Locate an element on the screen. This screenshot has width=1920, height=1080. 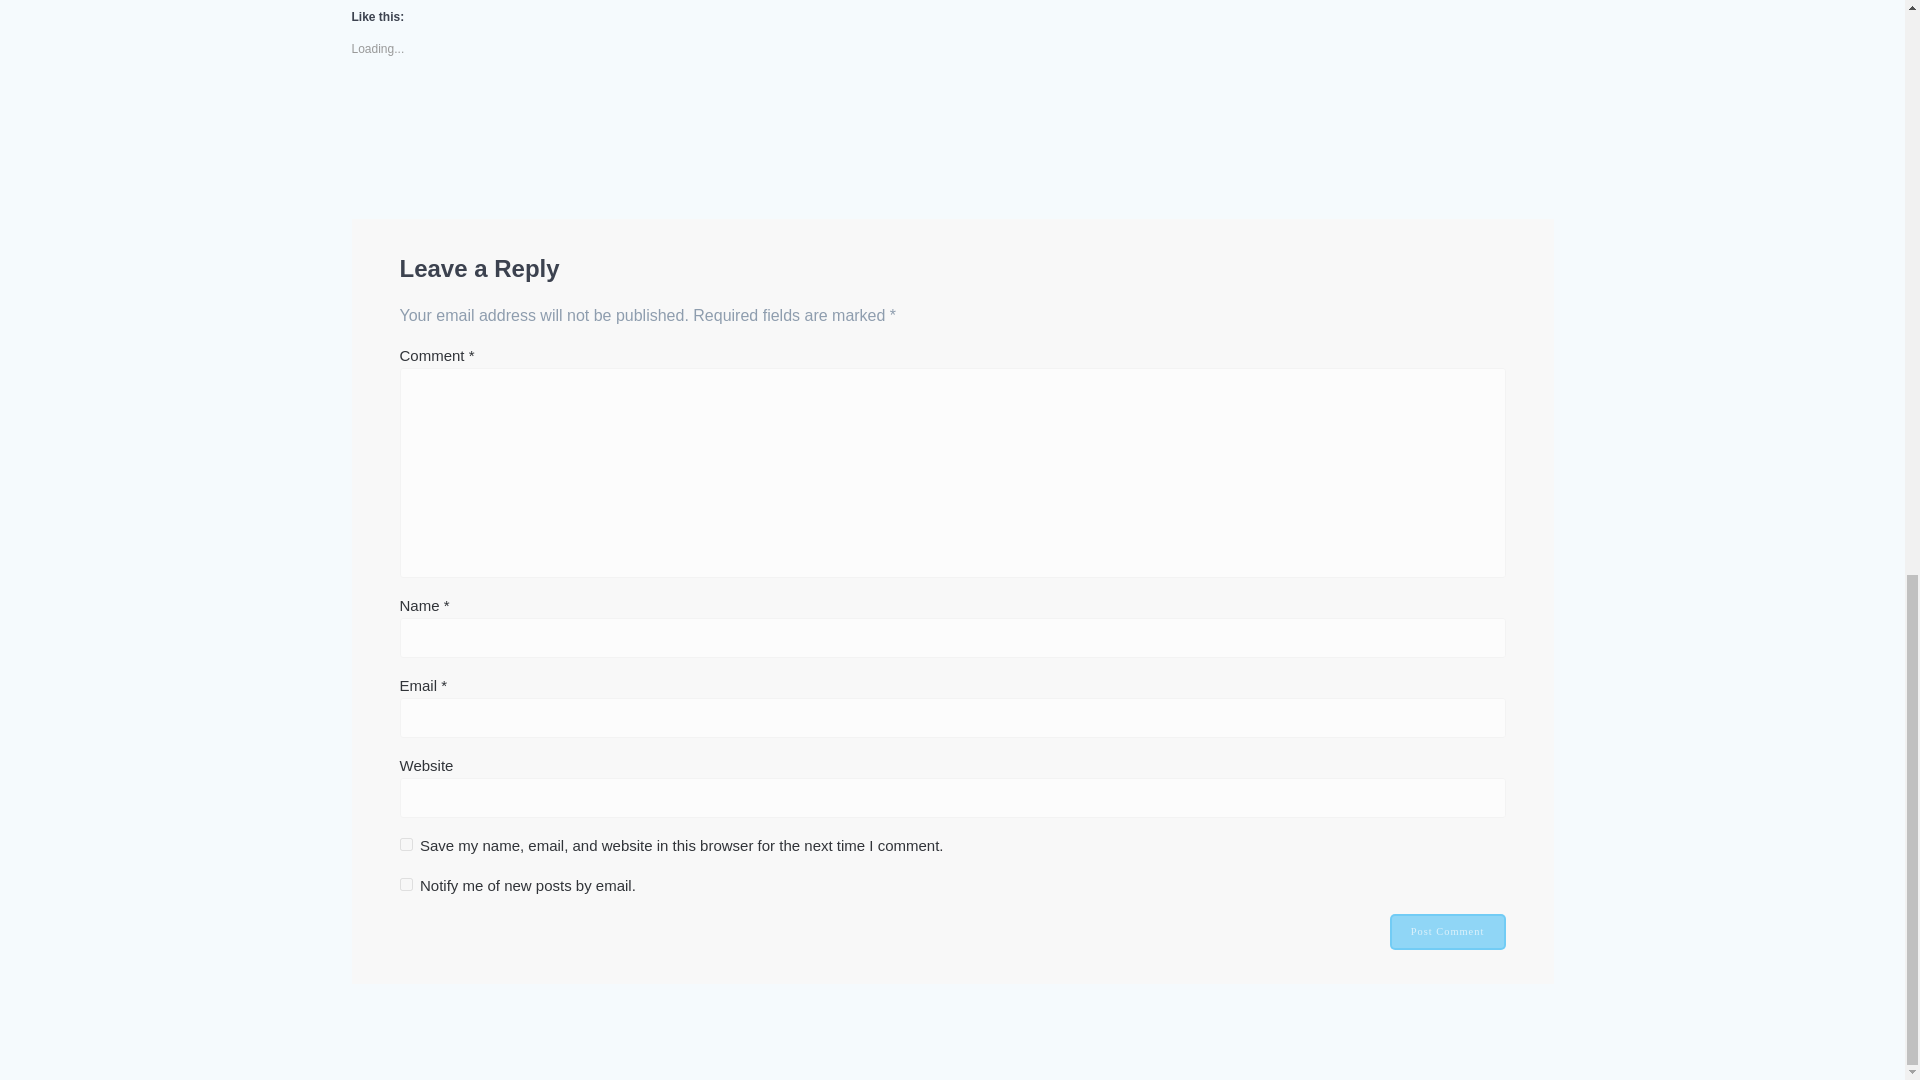
yes is located at coordinates (406, 844).